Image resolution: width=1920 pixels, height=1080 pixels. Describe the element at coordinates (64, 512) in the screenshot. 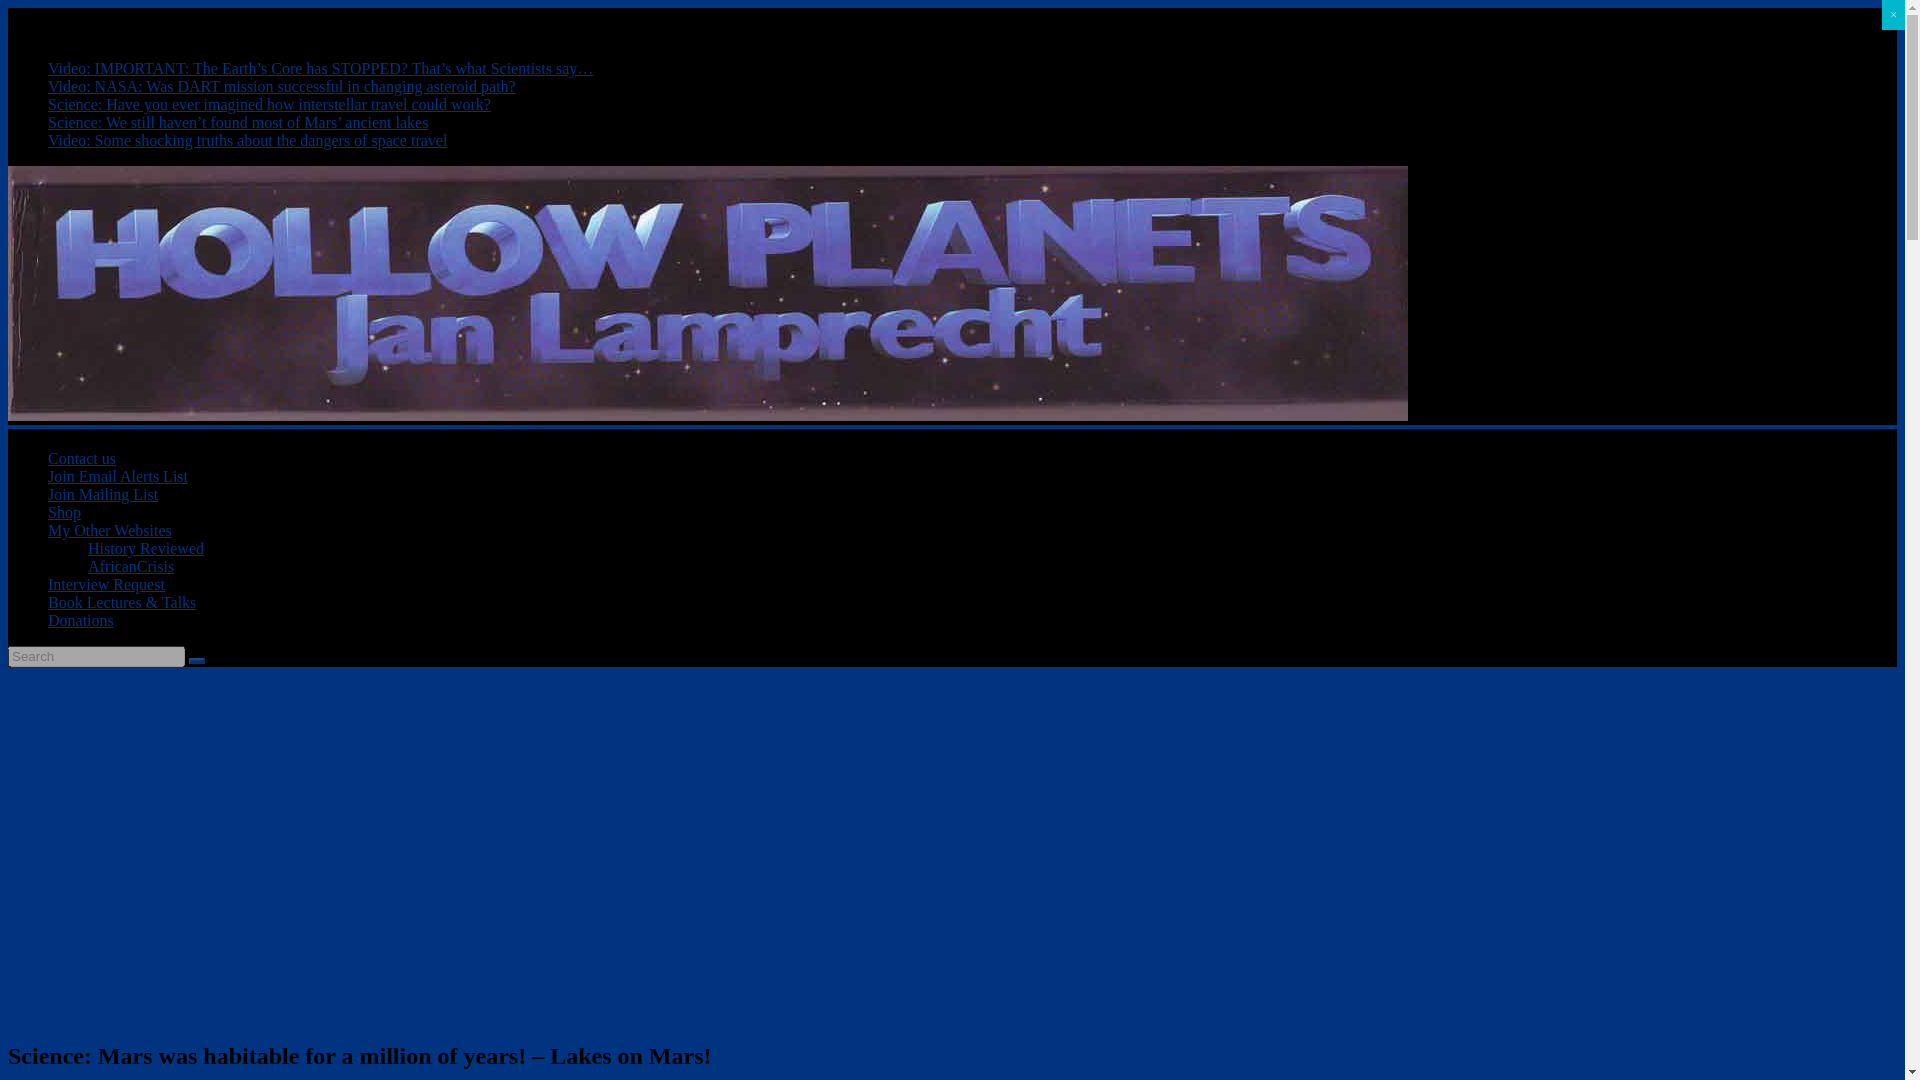

I see `Shop` at that location.